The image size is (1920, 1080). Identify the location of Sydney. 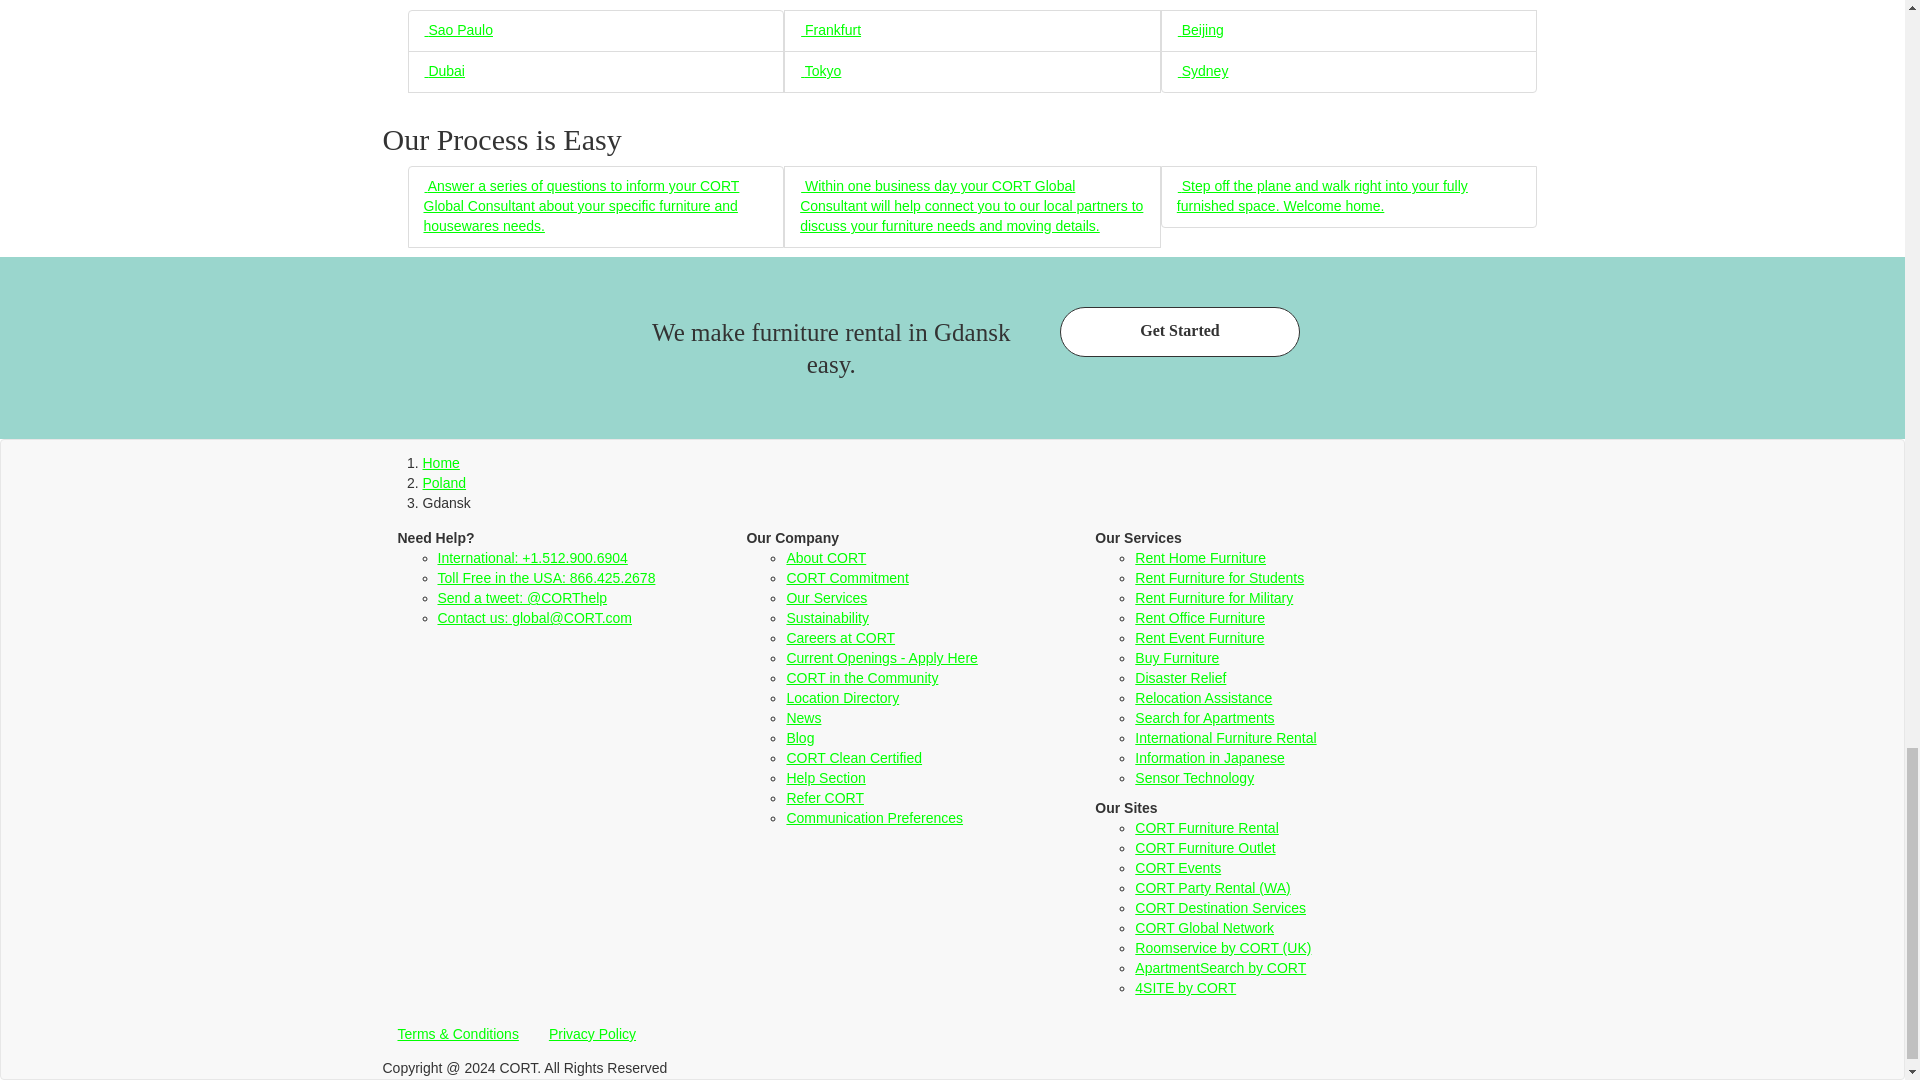
(1202, 70).